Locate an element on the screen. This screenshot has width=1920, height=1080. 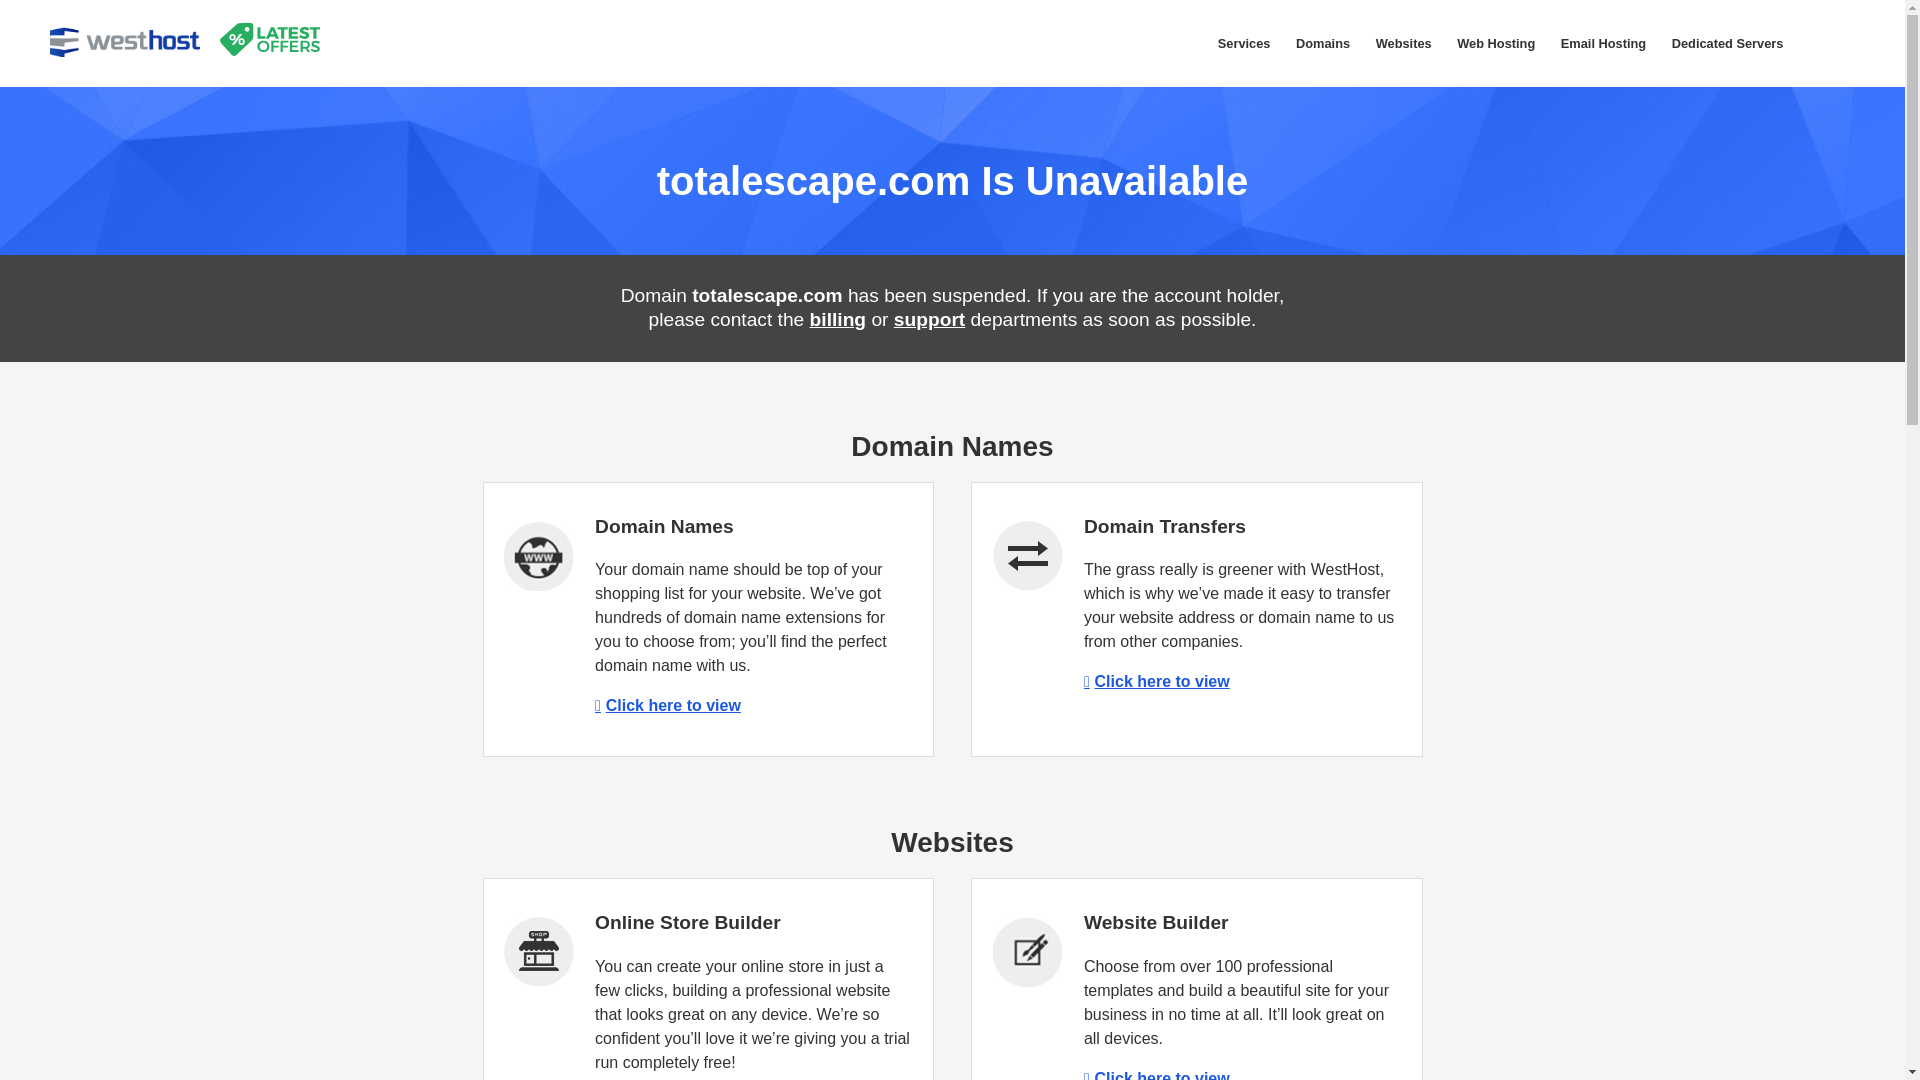
billing is located at coordinates (838, 319).